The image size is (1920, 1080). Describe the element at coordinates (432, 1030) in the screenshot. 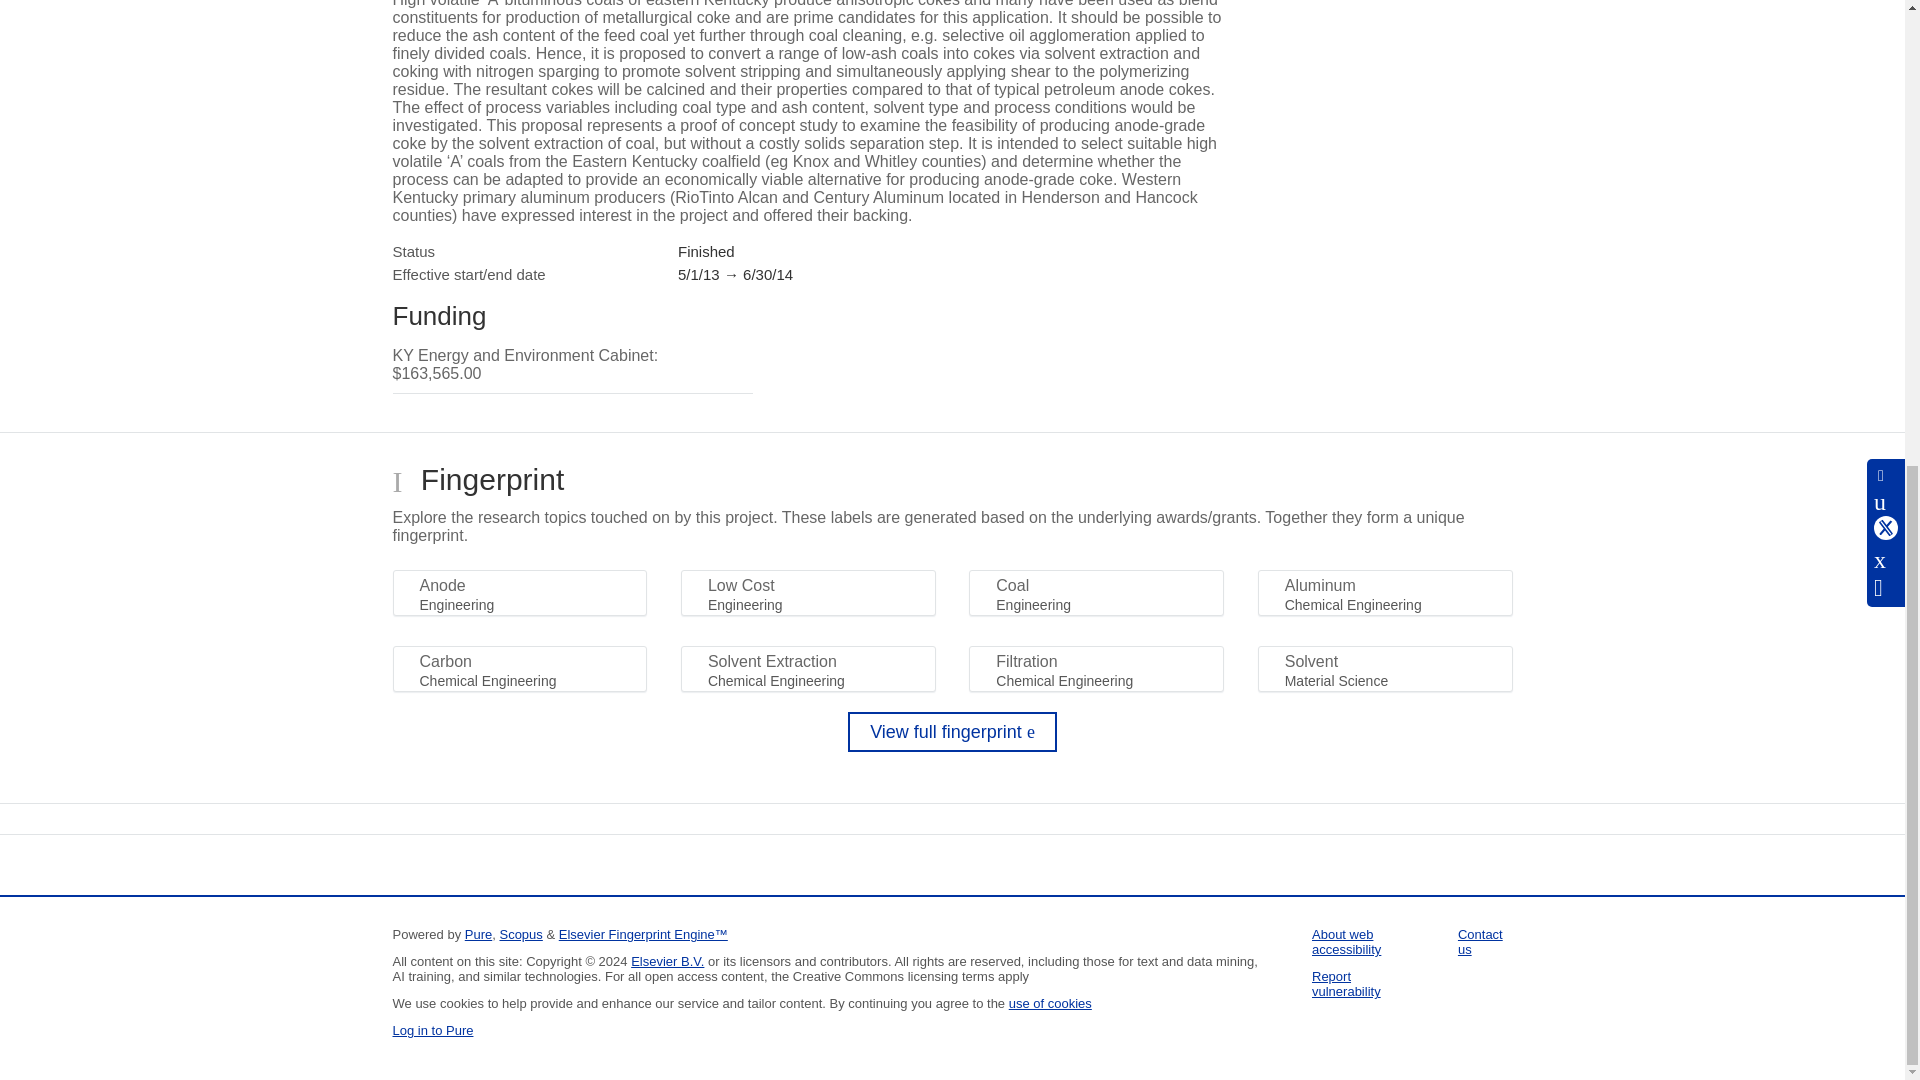

I see `Log in to Pure` at that location.